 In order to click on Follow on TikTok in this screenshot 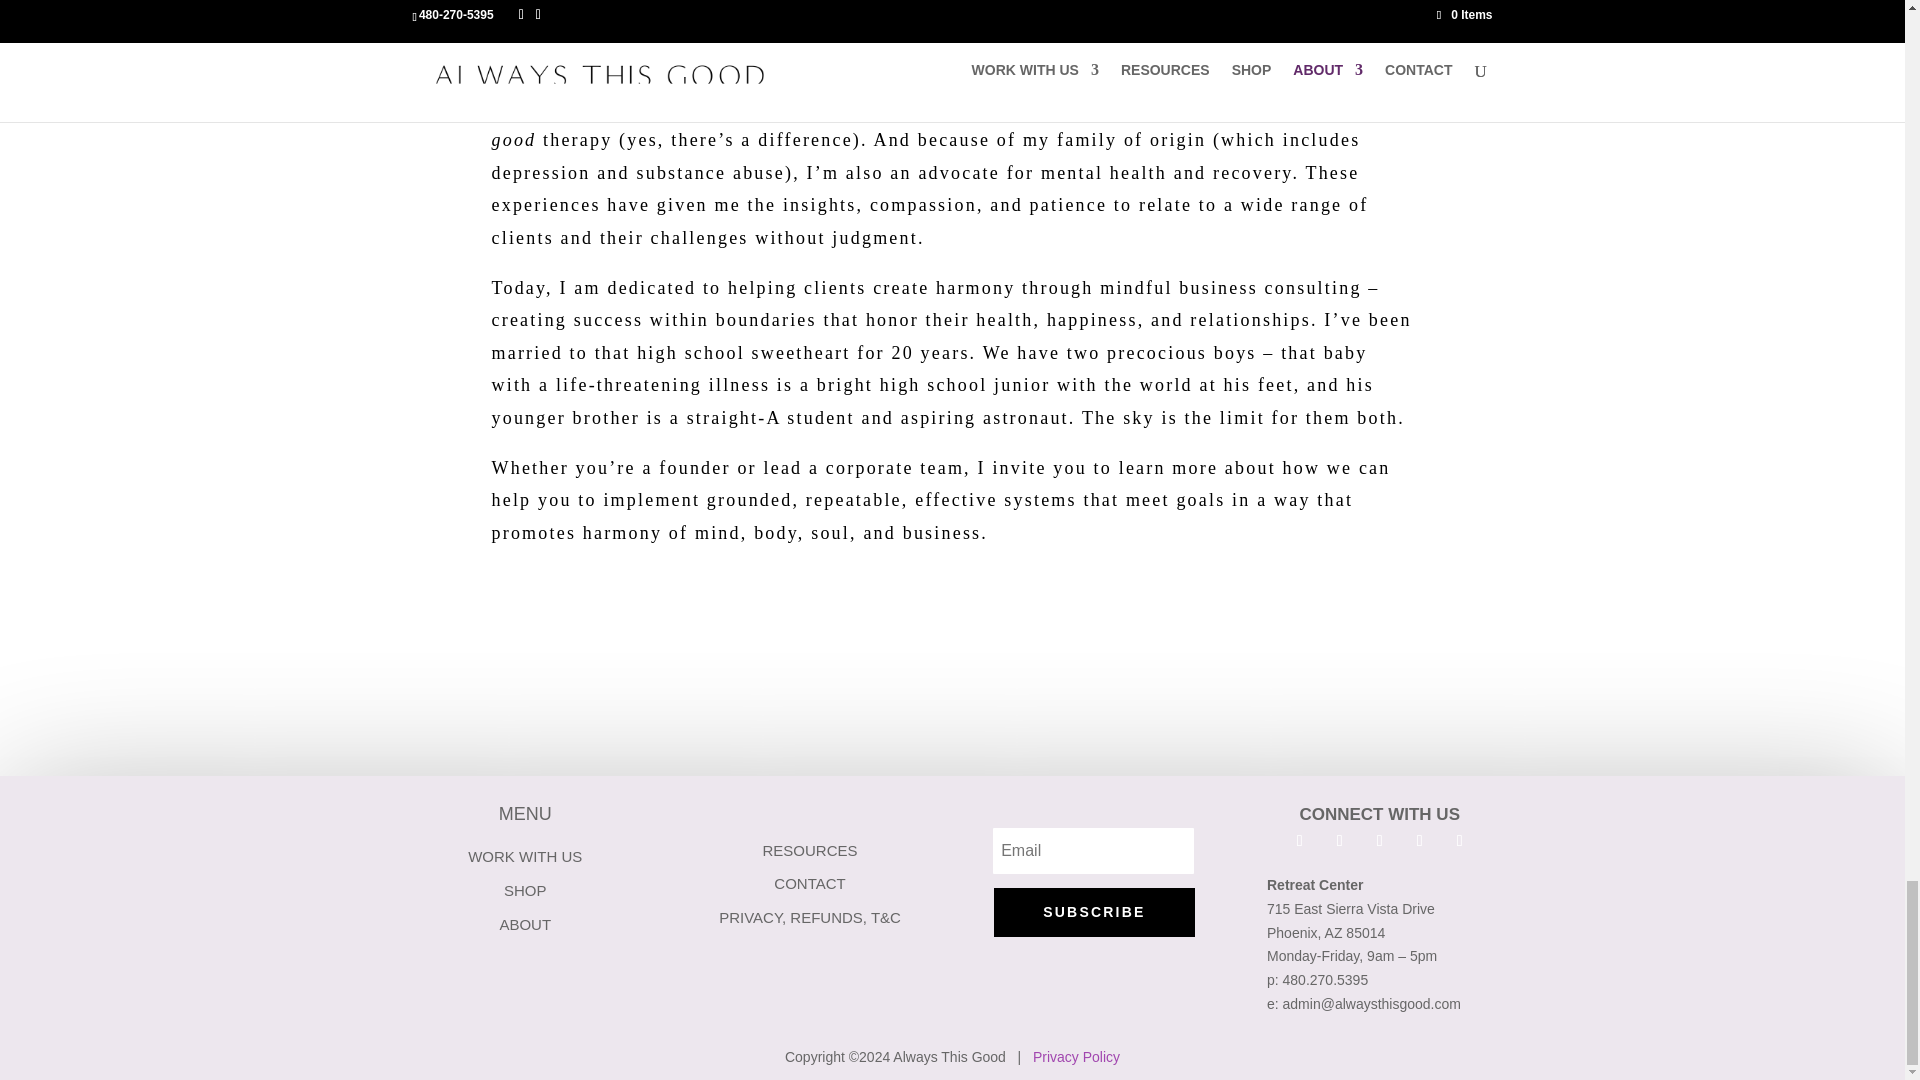, I will do `click(1460, 841)`.